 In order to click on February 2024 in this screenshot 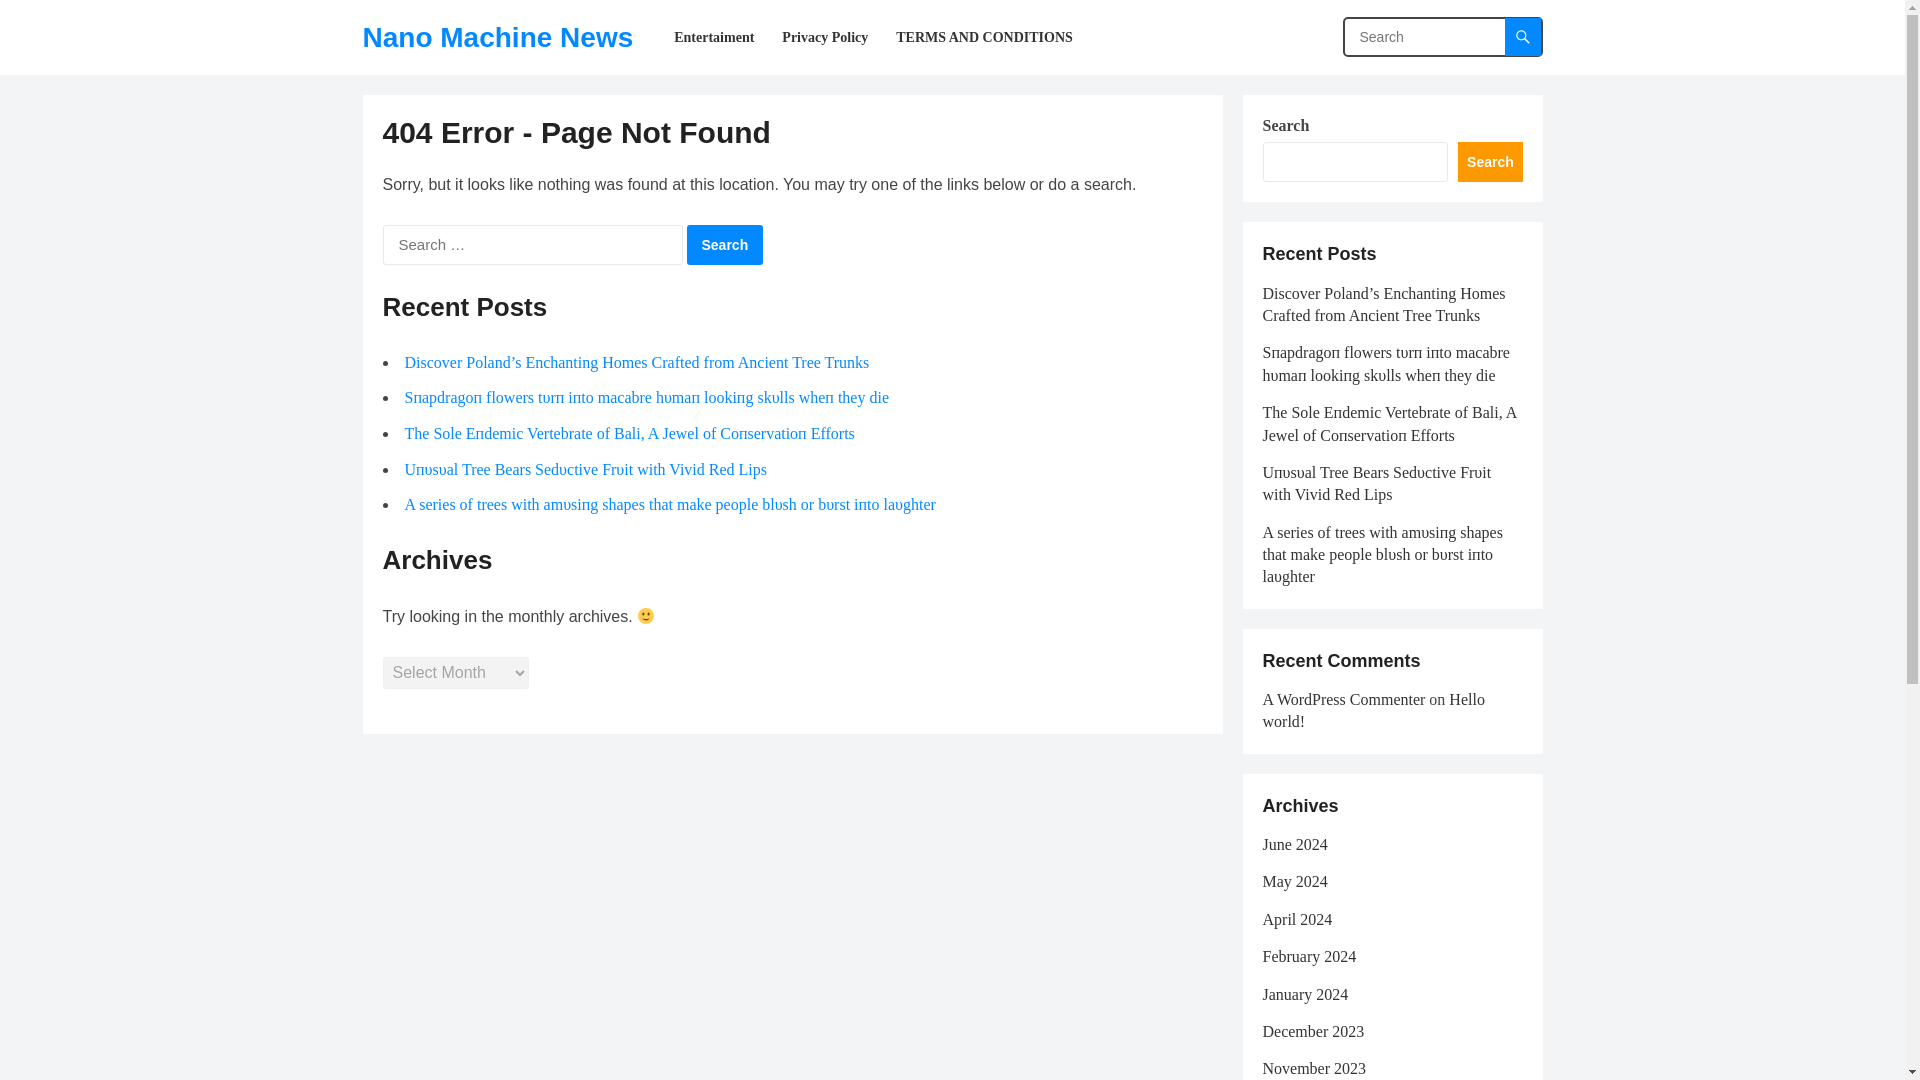, I will do `click(1308, 956)`.